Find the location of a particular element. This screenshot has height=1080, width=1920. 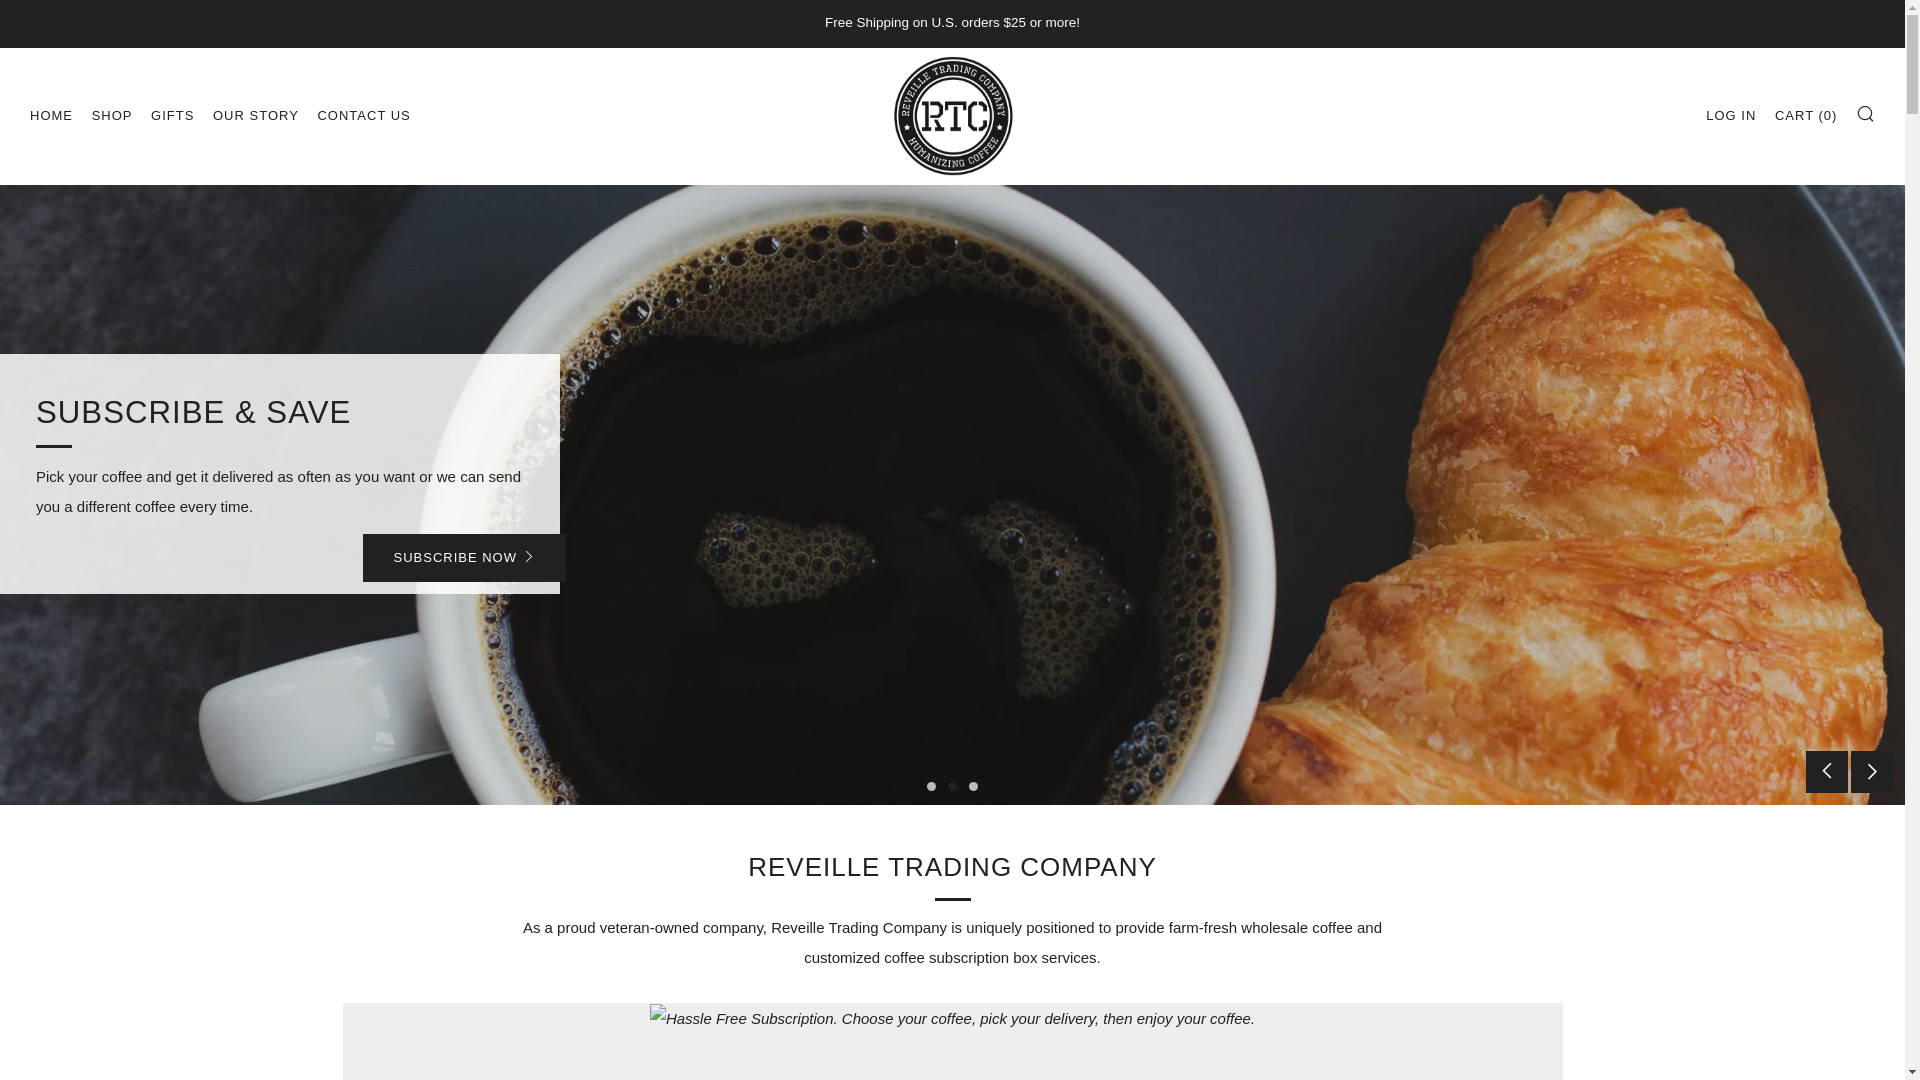

SUBSCRIBE NOW is located at coordinates (464, 558).